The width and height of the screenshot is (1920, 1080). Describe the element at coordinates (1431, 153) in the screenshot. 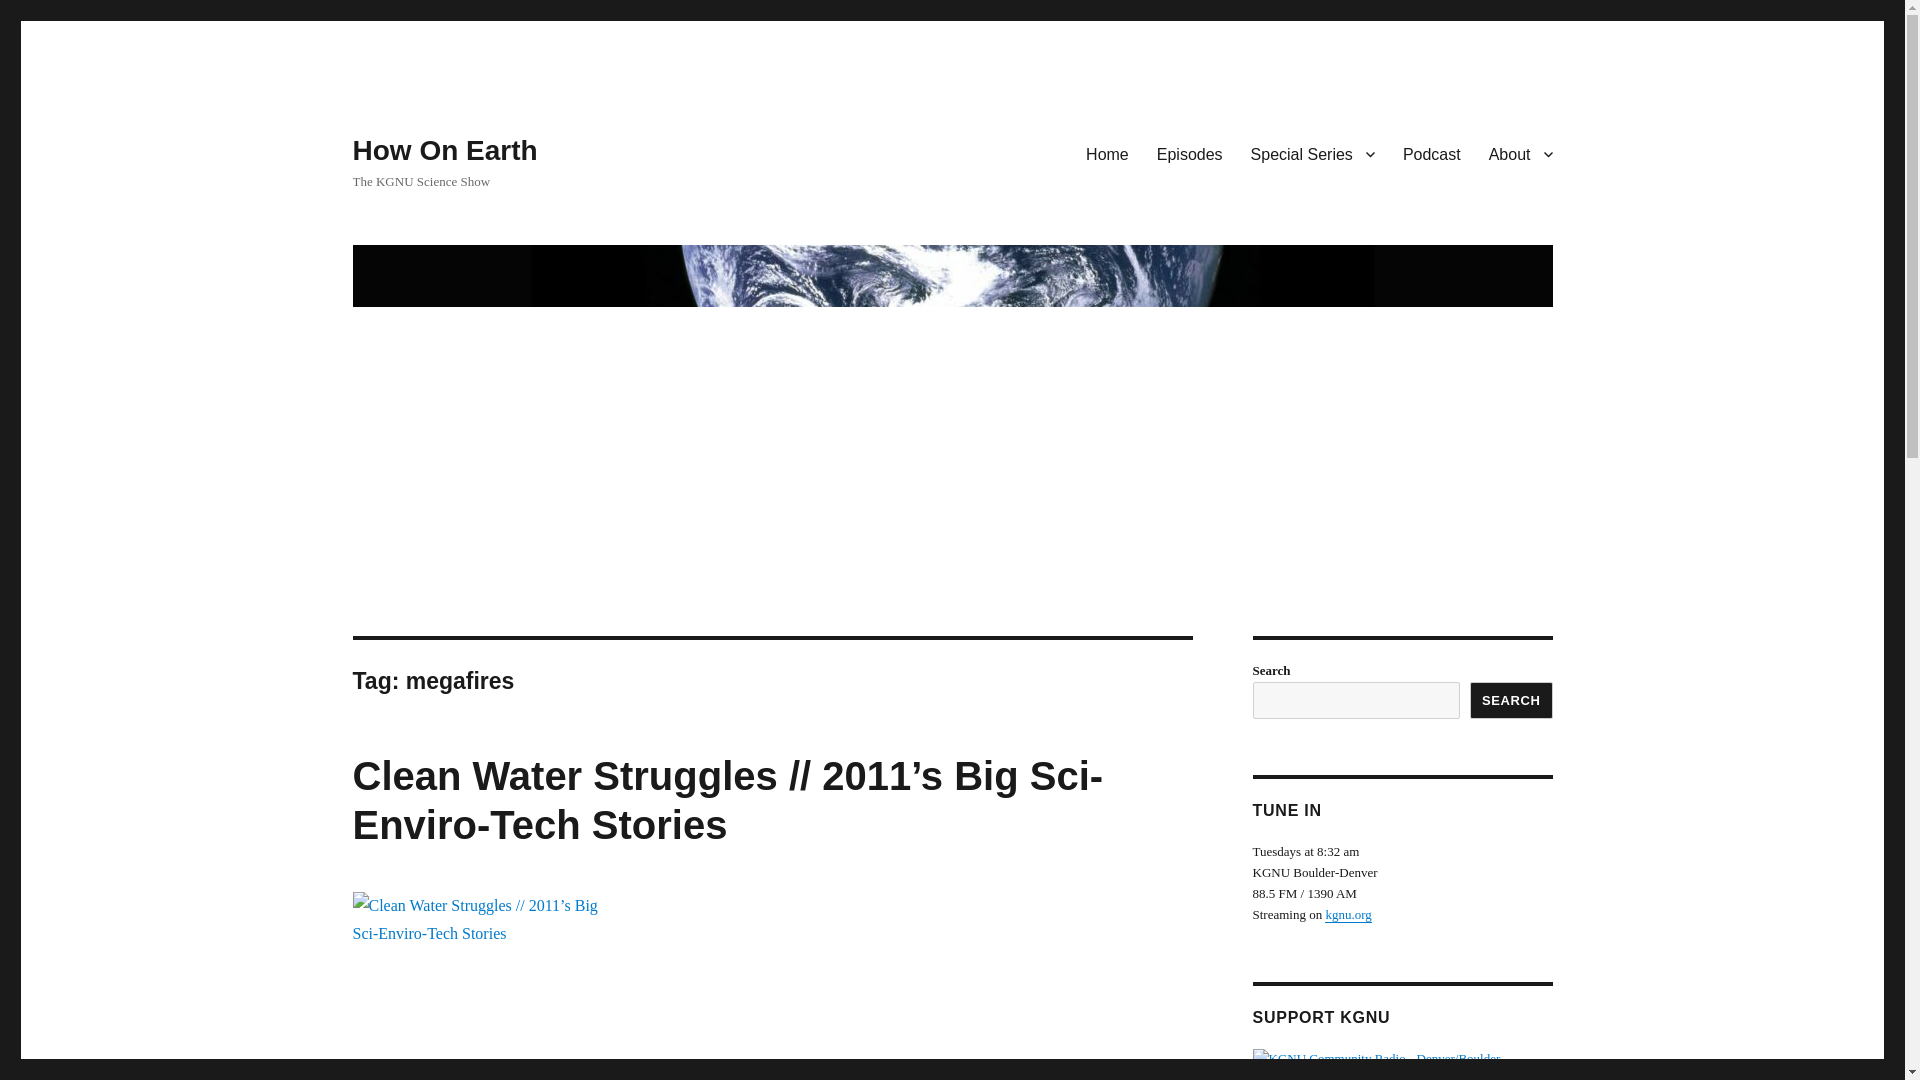

I see `Podcast` at that location.